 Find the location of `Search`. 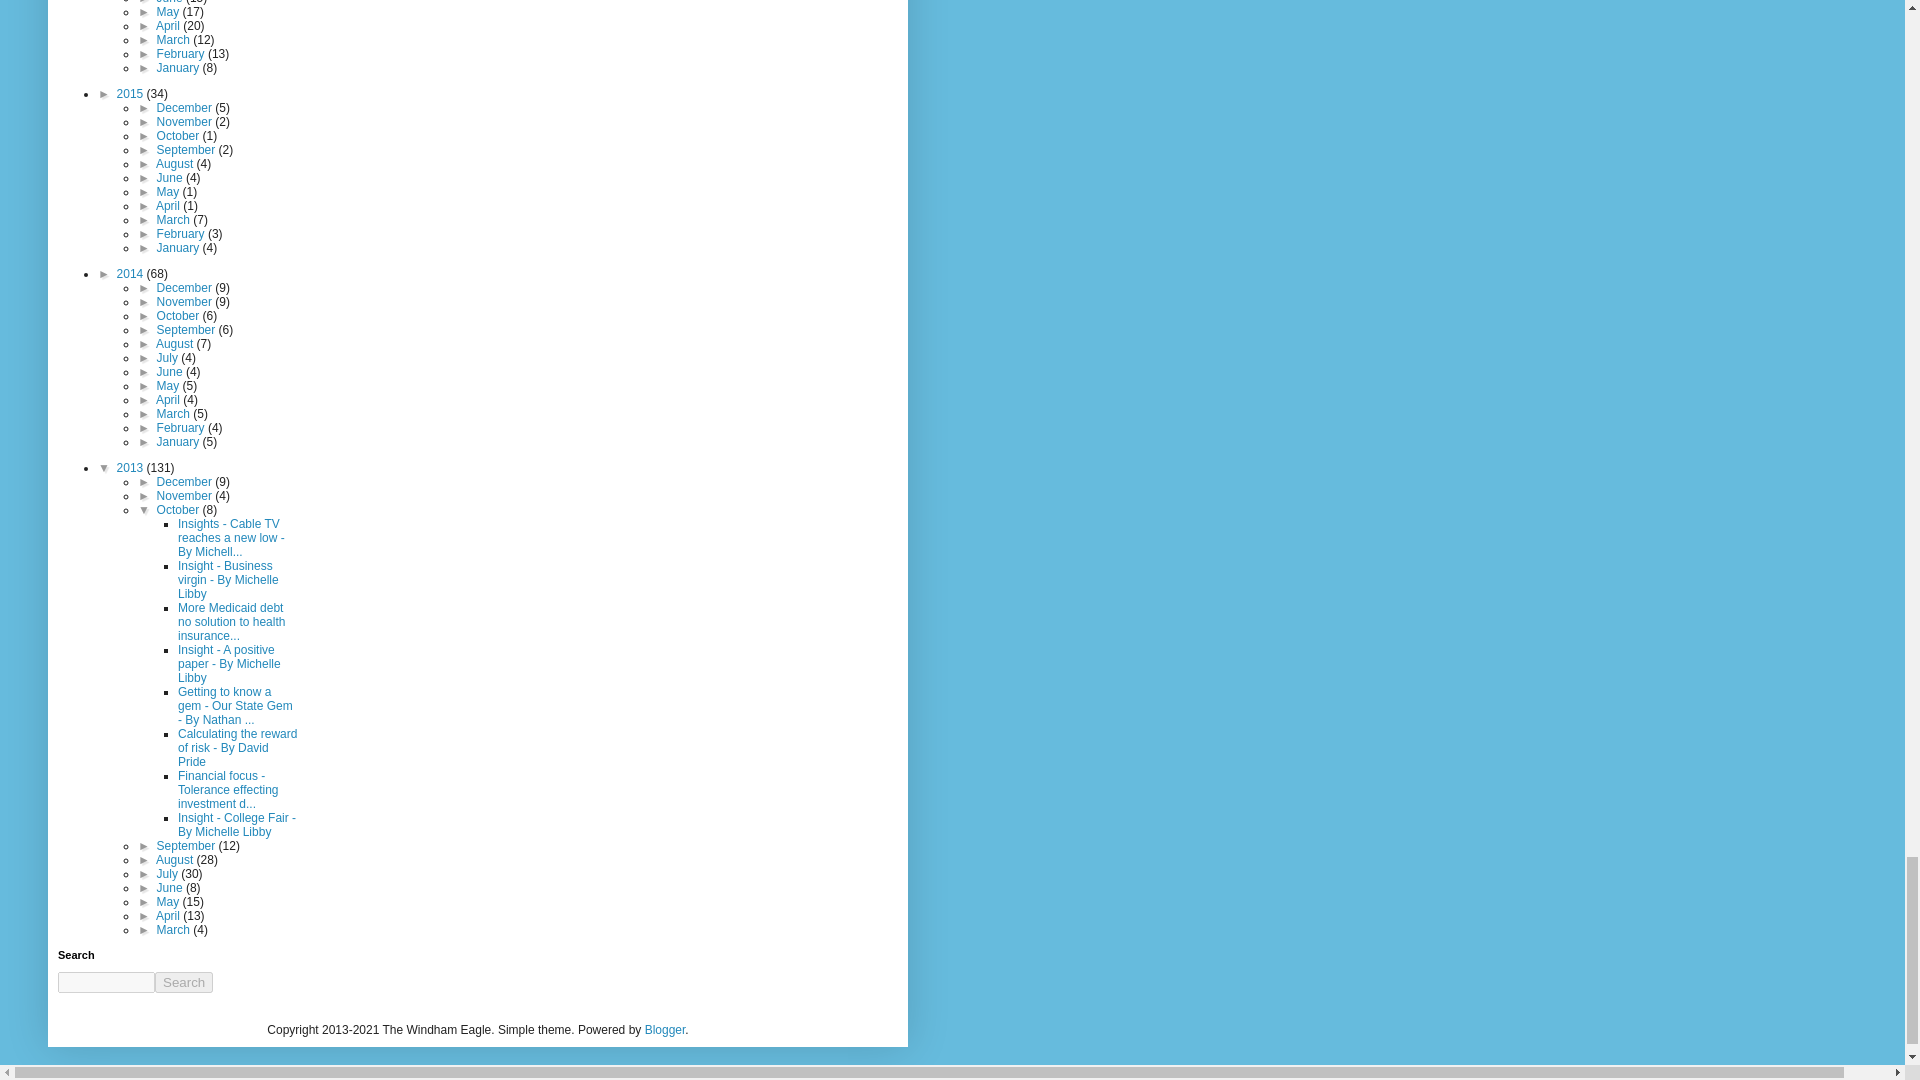

Search is located at coordinates (184, 982).